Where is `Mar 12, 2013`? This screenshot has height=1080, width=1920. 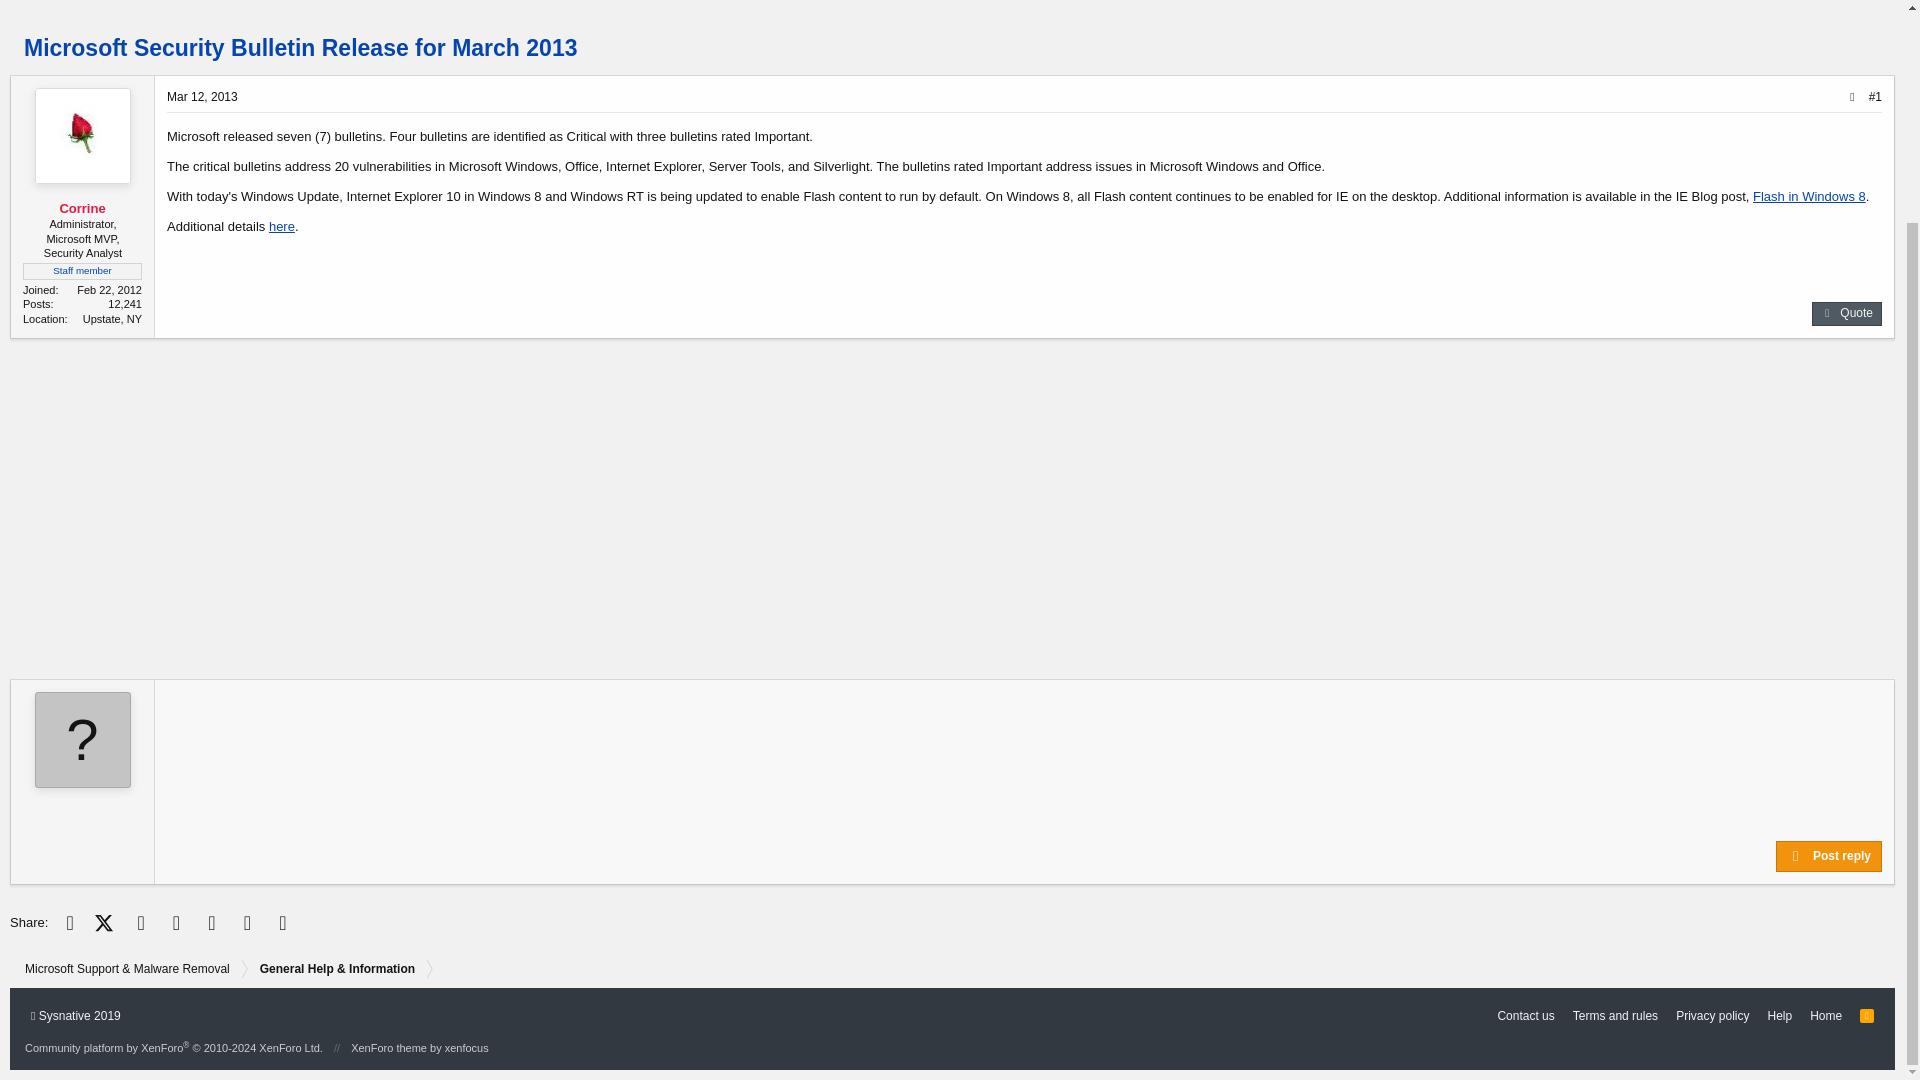
Mar 12, 2013 is located at coordinates (202, 96).